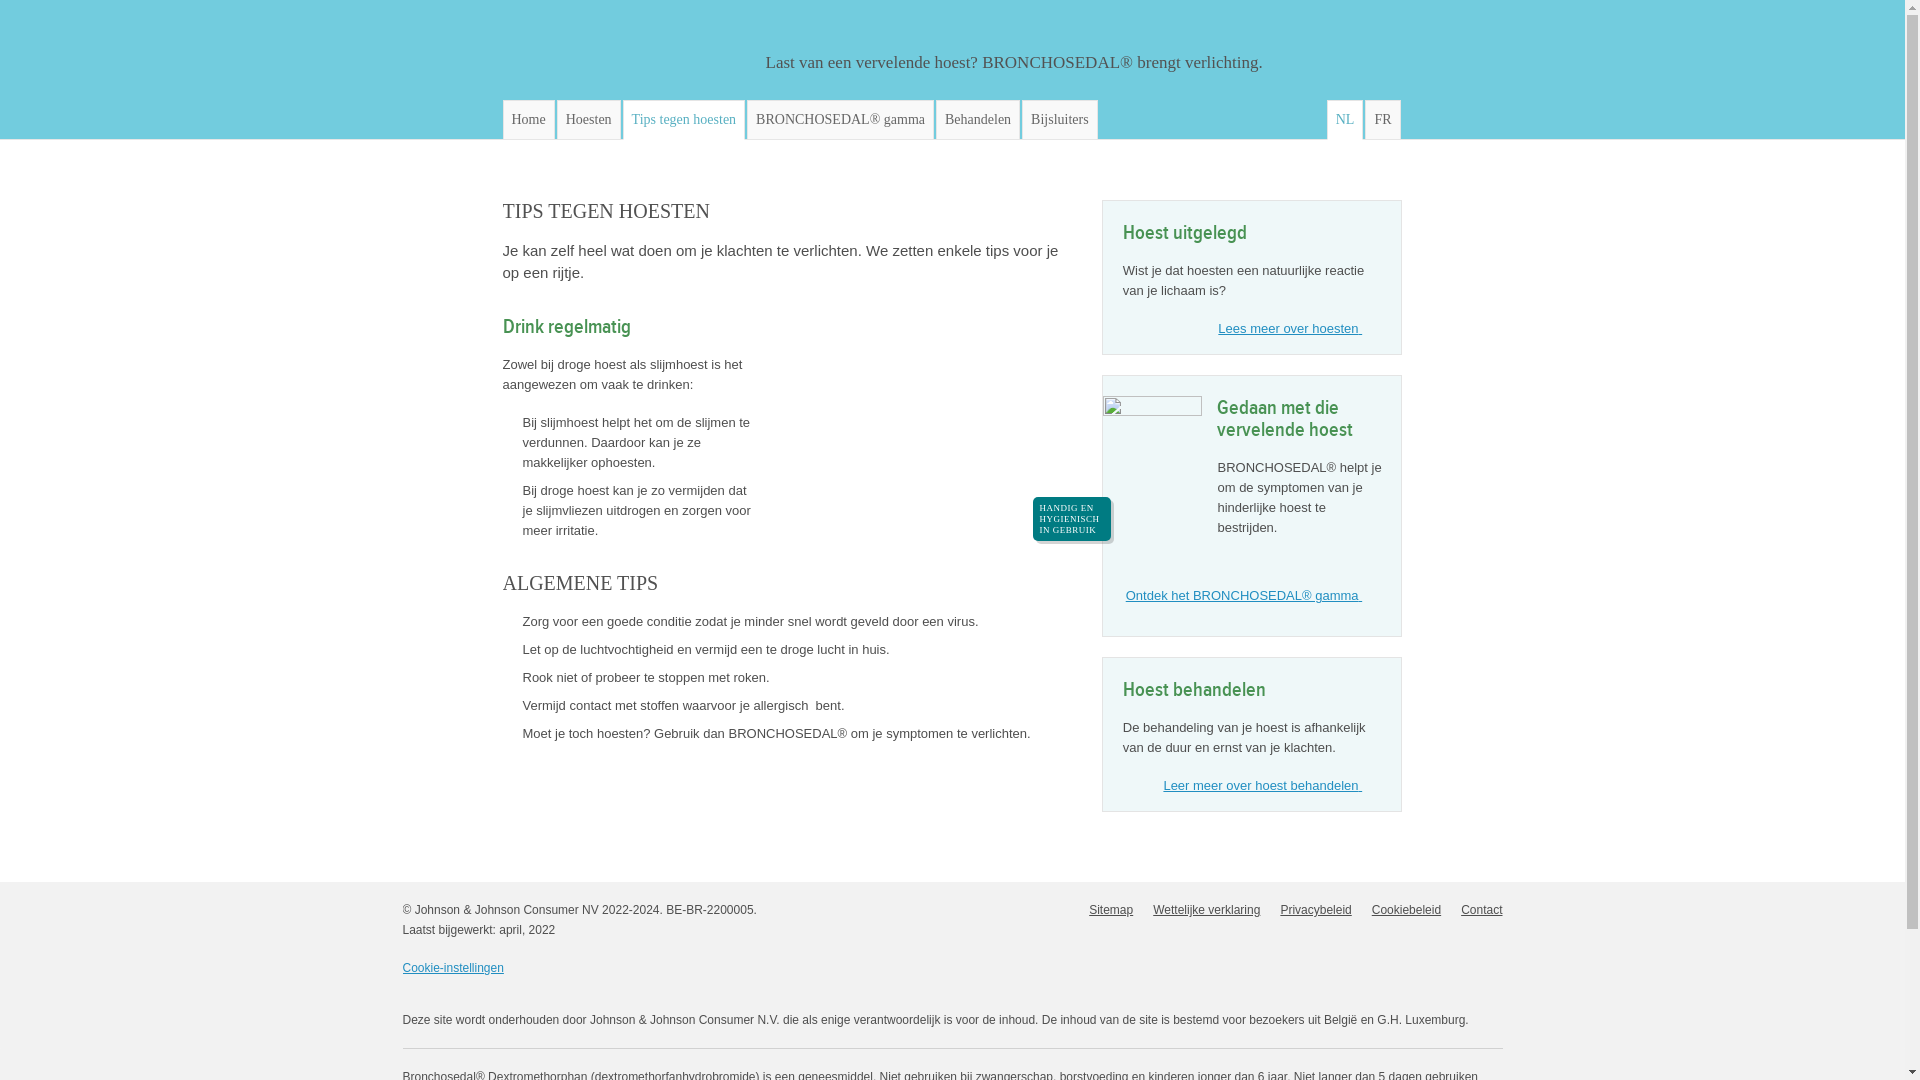 The width and height of the screenshot is (1920, 1080). What do you see at coordinates (1482, 910) in the screenshot?
I see `Contact` at bounding box center [1482, 910].